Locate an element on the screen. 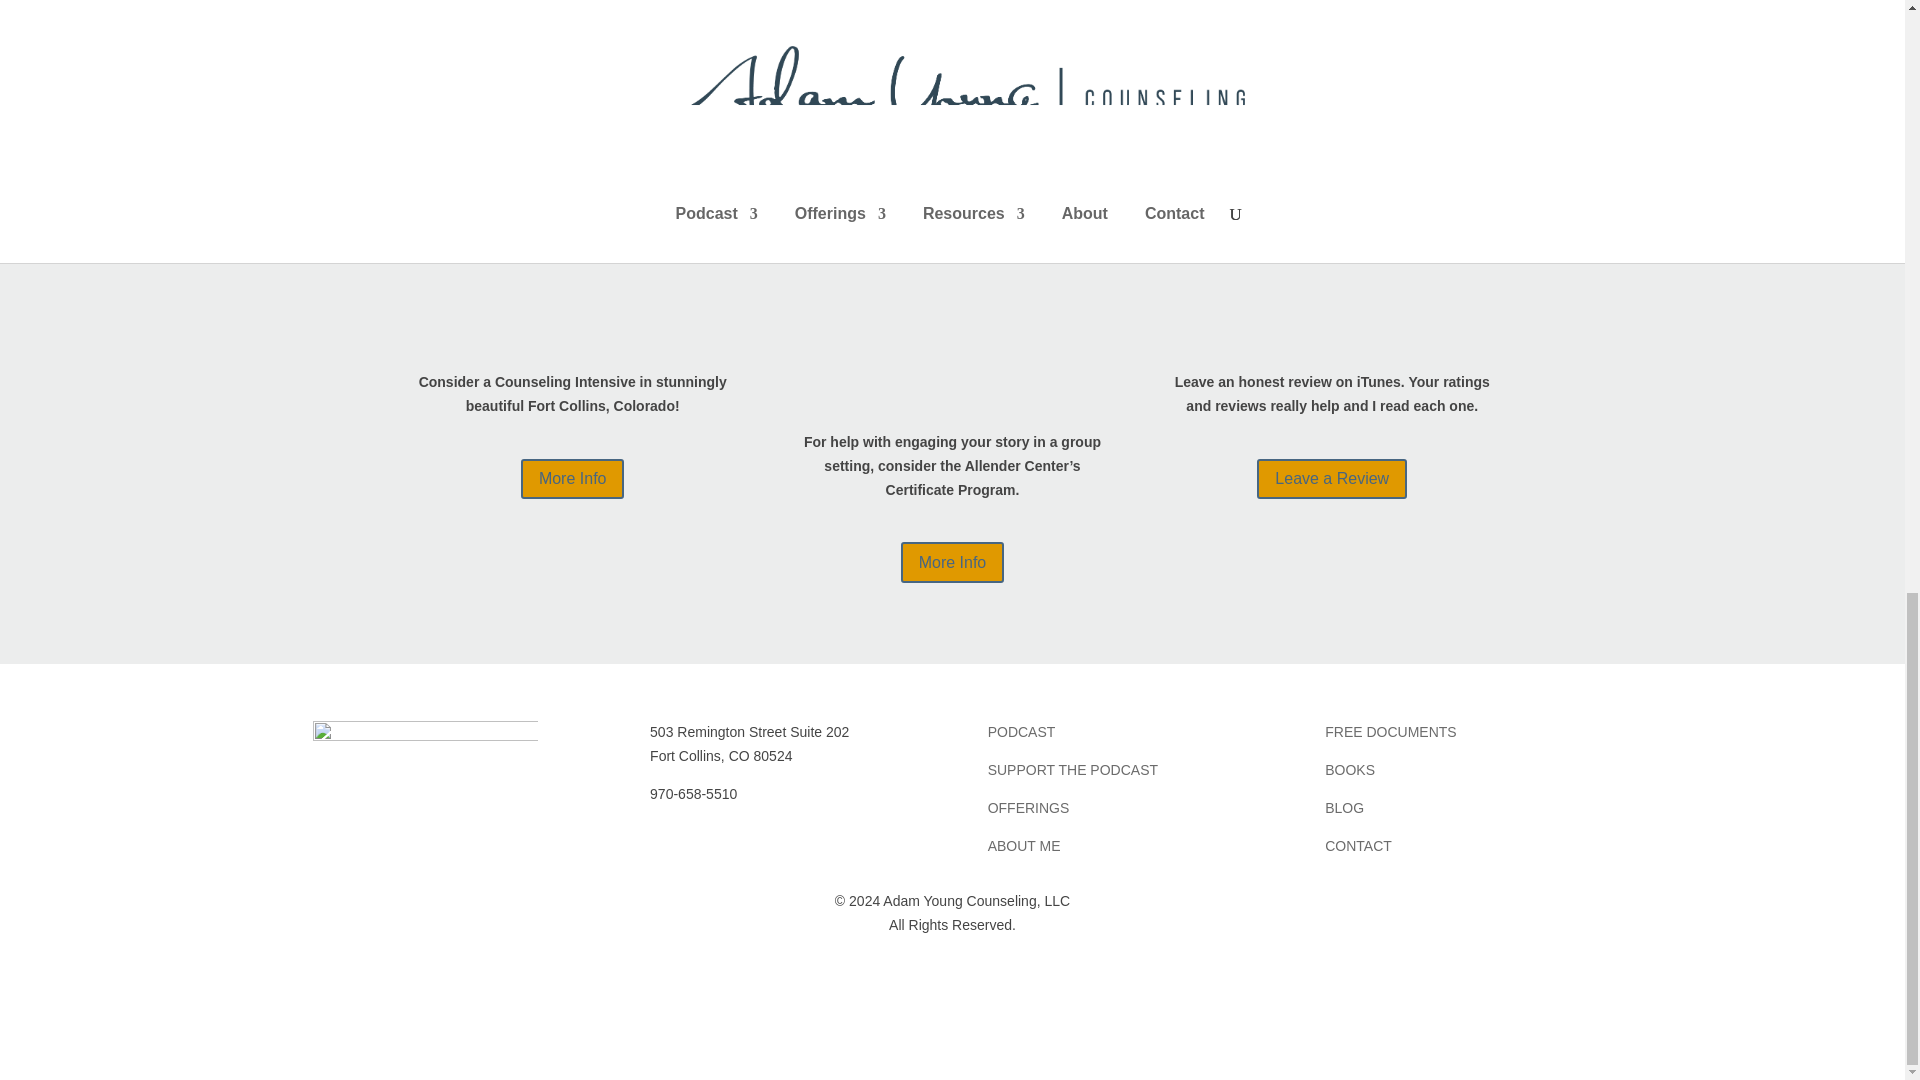 The image size is (1920, 1080). SUPPORT THE PODCAST is located at coordinates (1072, 770).